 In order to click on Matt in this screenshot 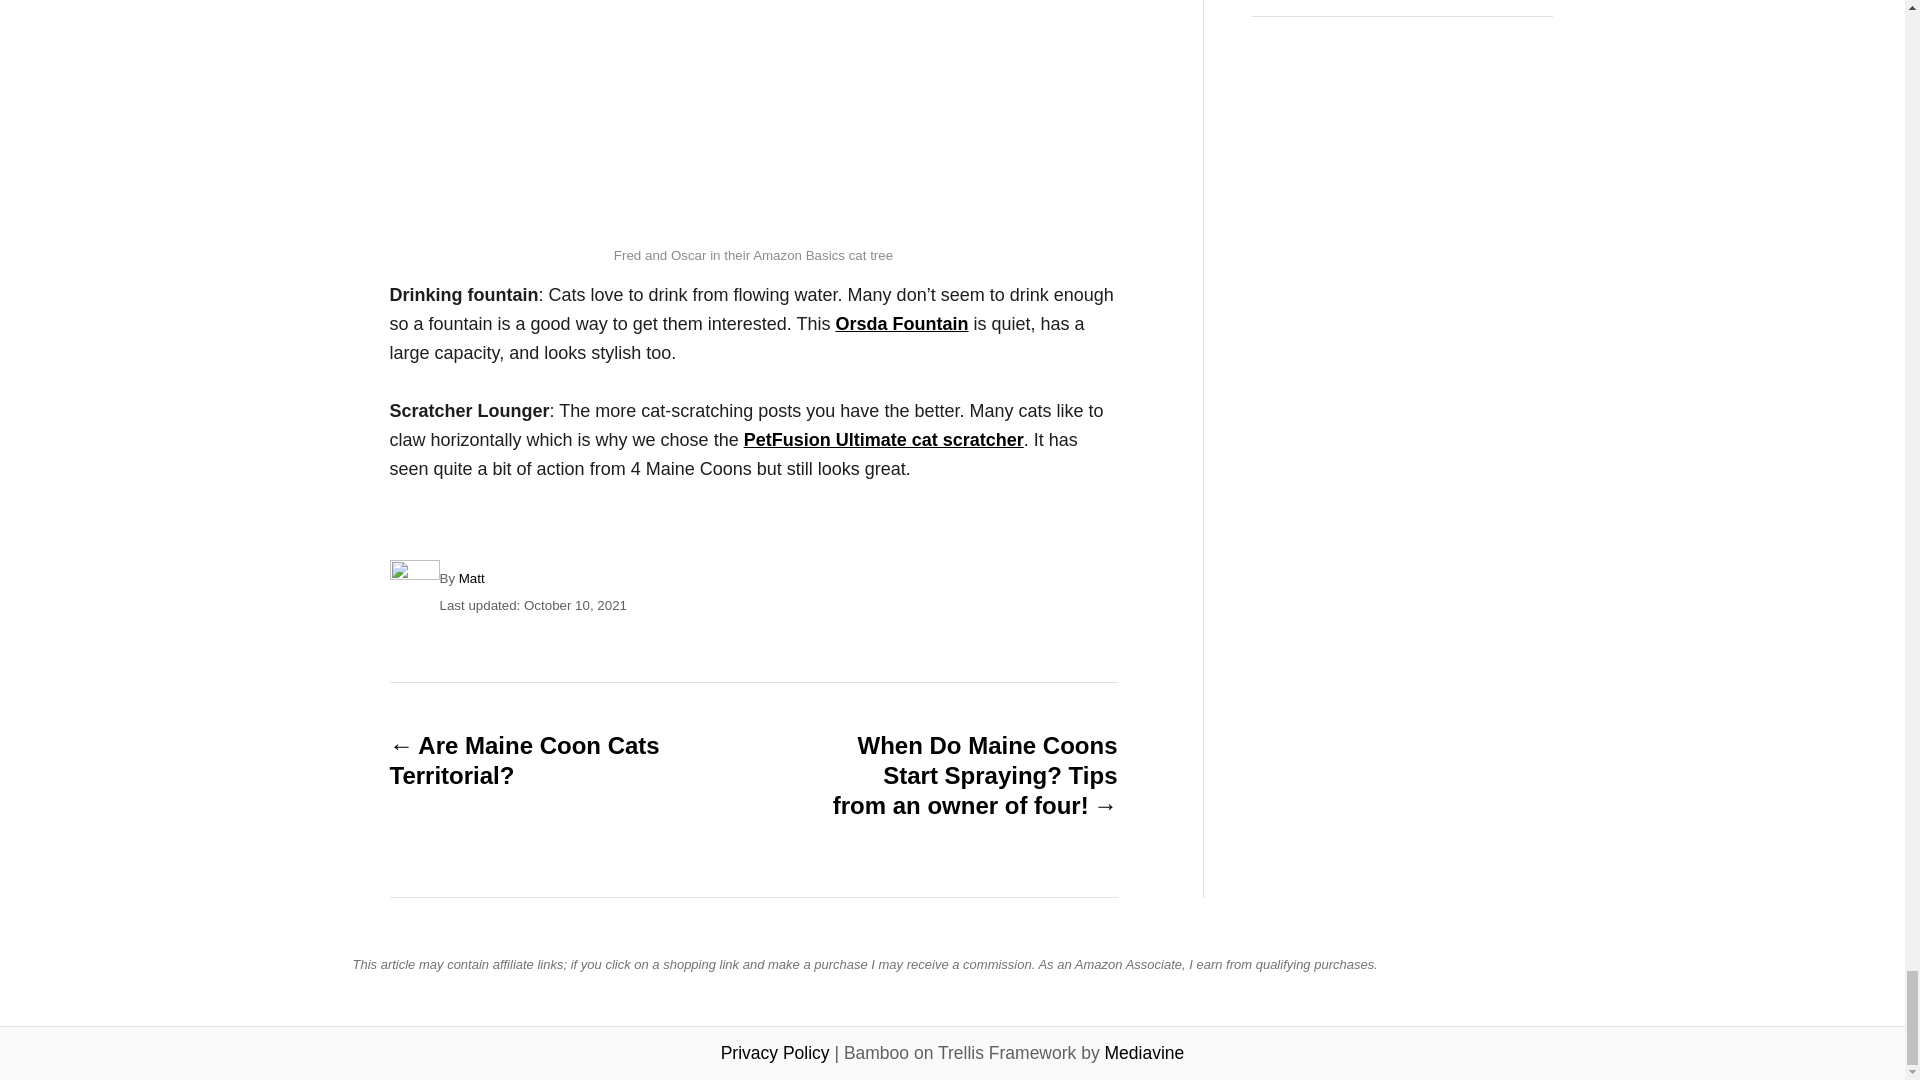, I will do `click(472, 578)`.